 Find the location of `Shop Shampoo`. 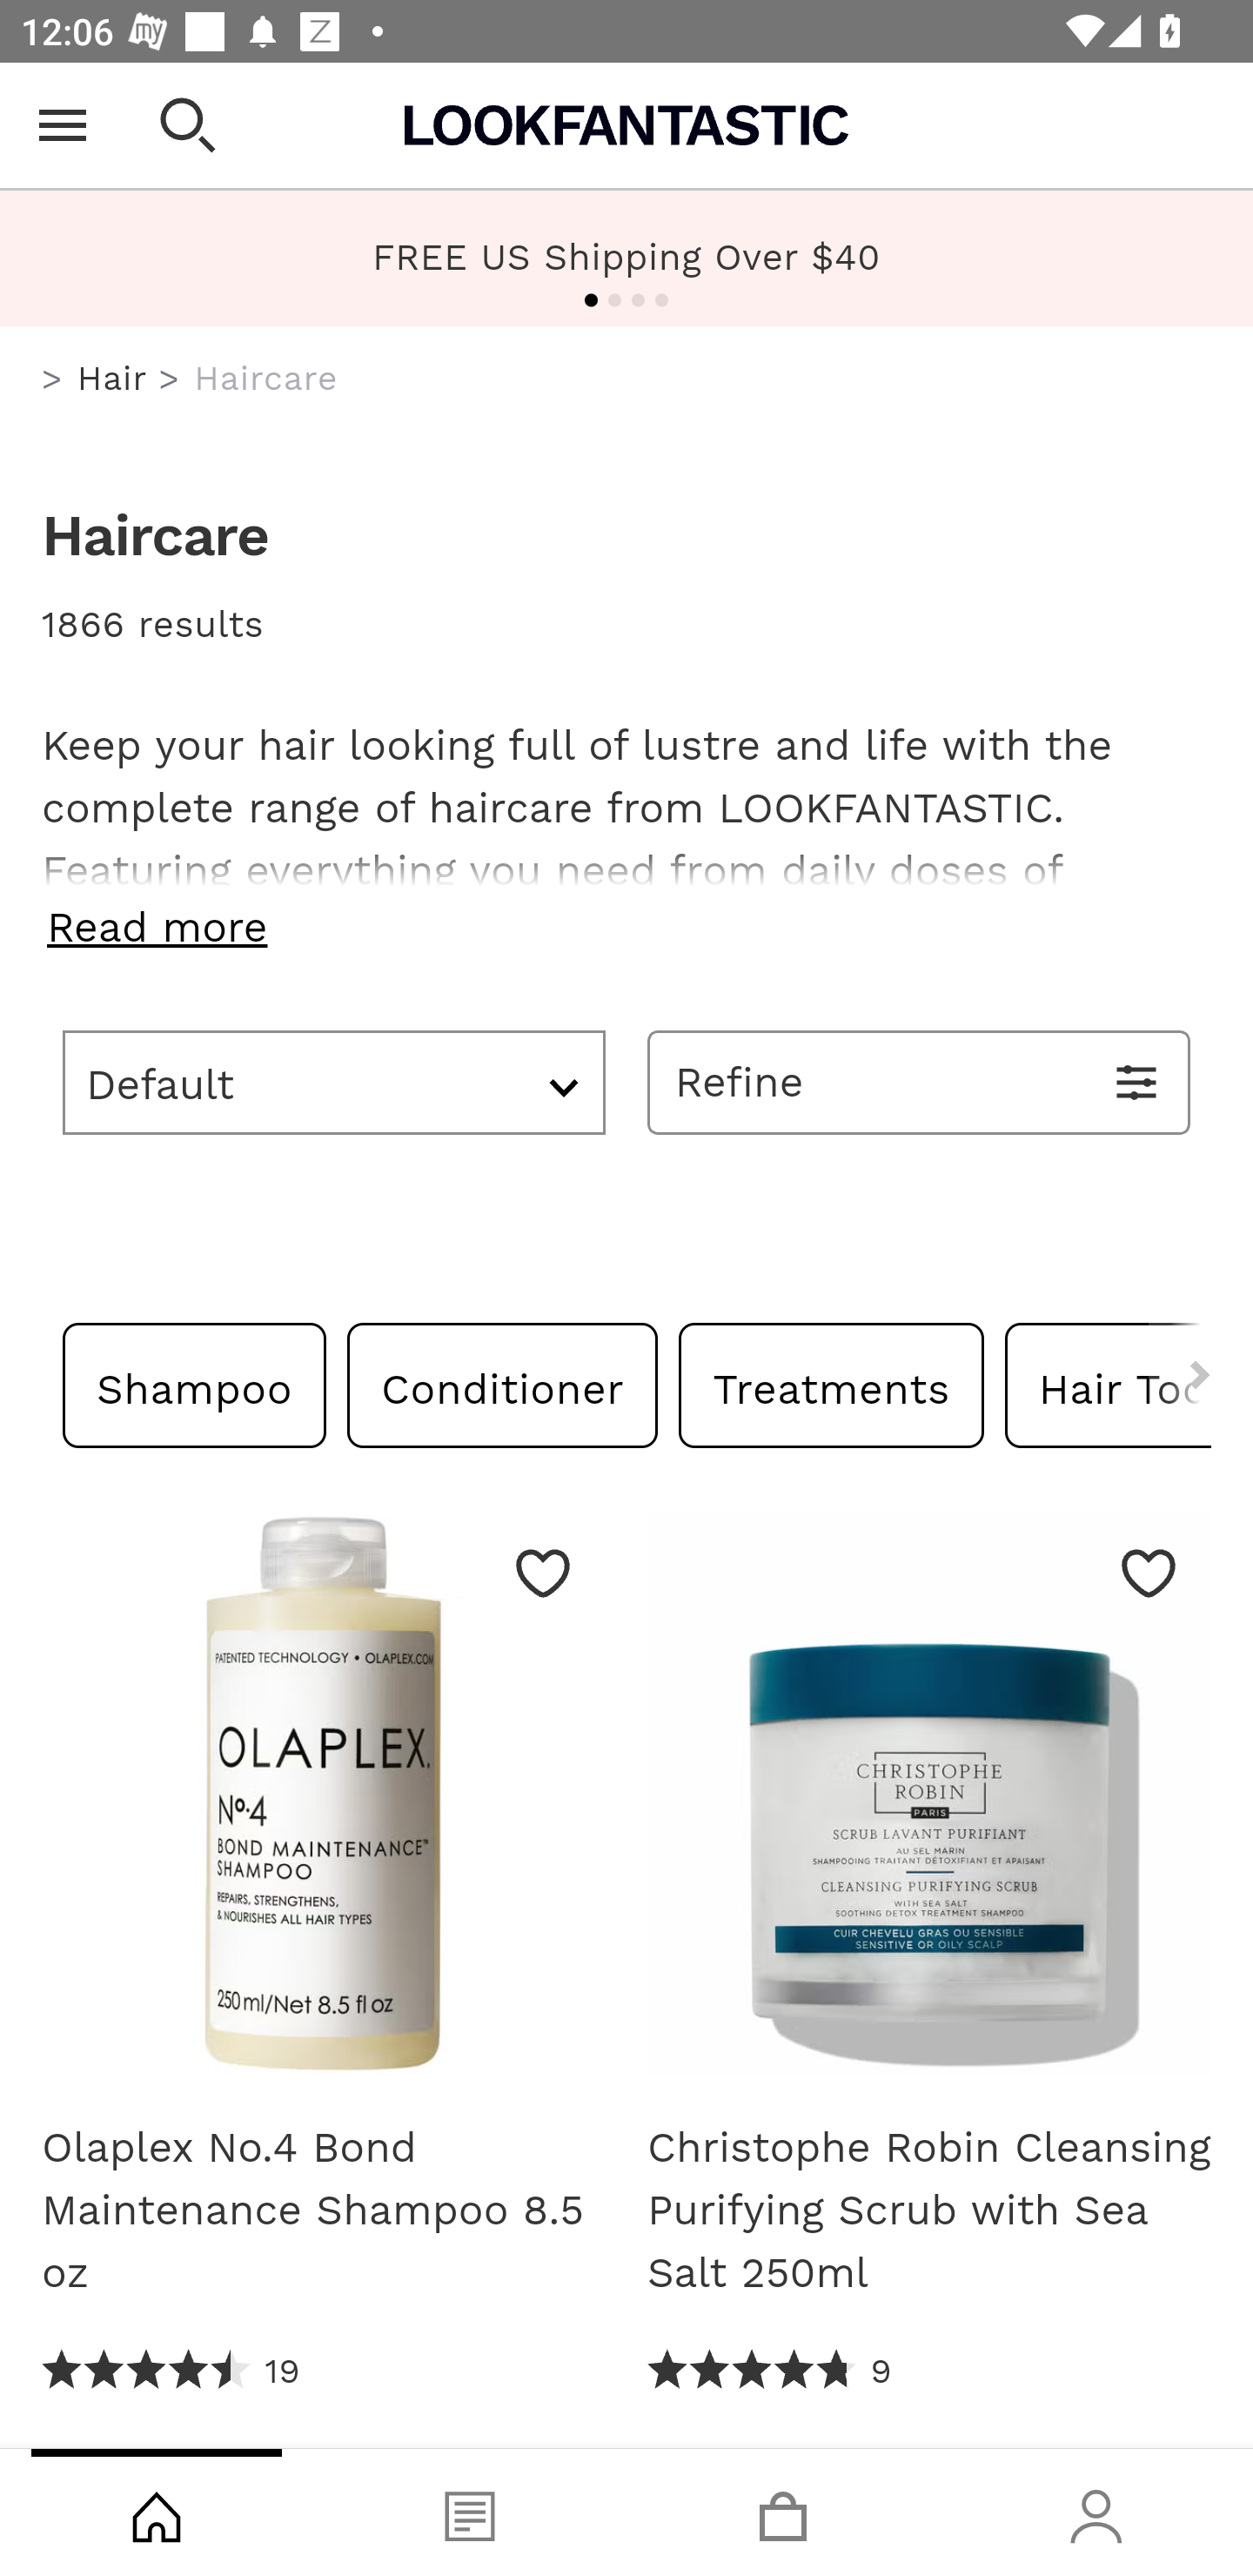

Shop Shampoo is located at coordinates (195, 1384).